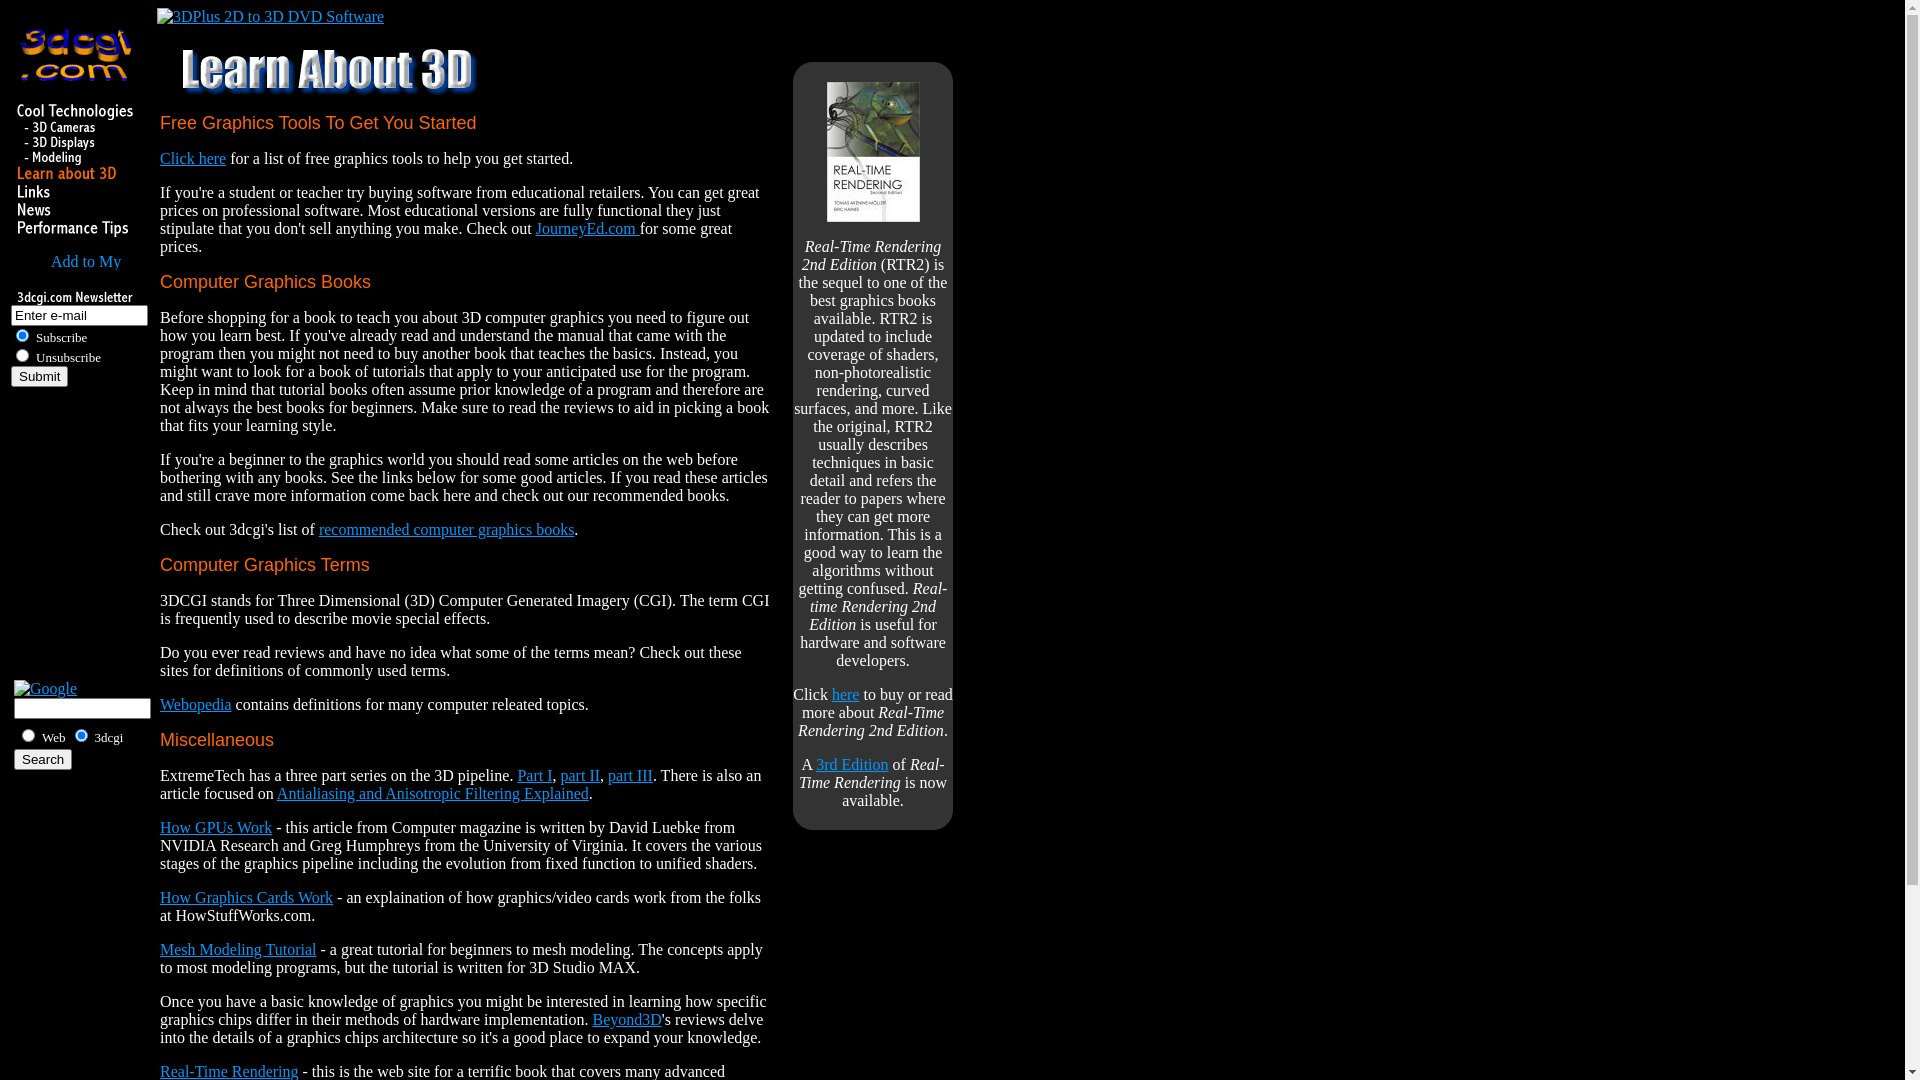  I want to click on 3rd Edition, so click(852, 764).